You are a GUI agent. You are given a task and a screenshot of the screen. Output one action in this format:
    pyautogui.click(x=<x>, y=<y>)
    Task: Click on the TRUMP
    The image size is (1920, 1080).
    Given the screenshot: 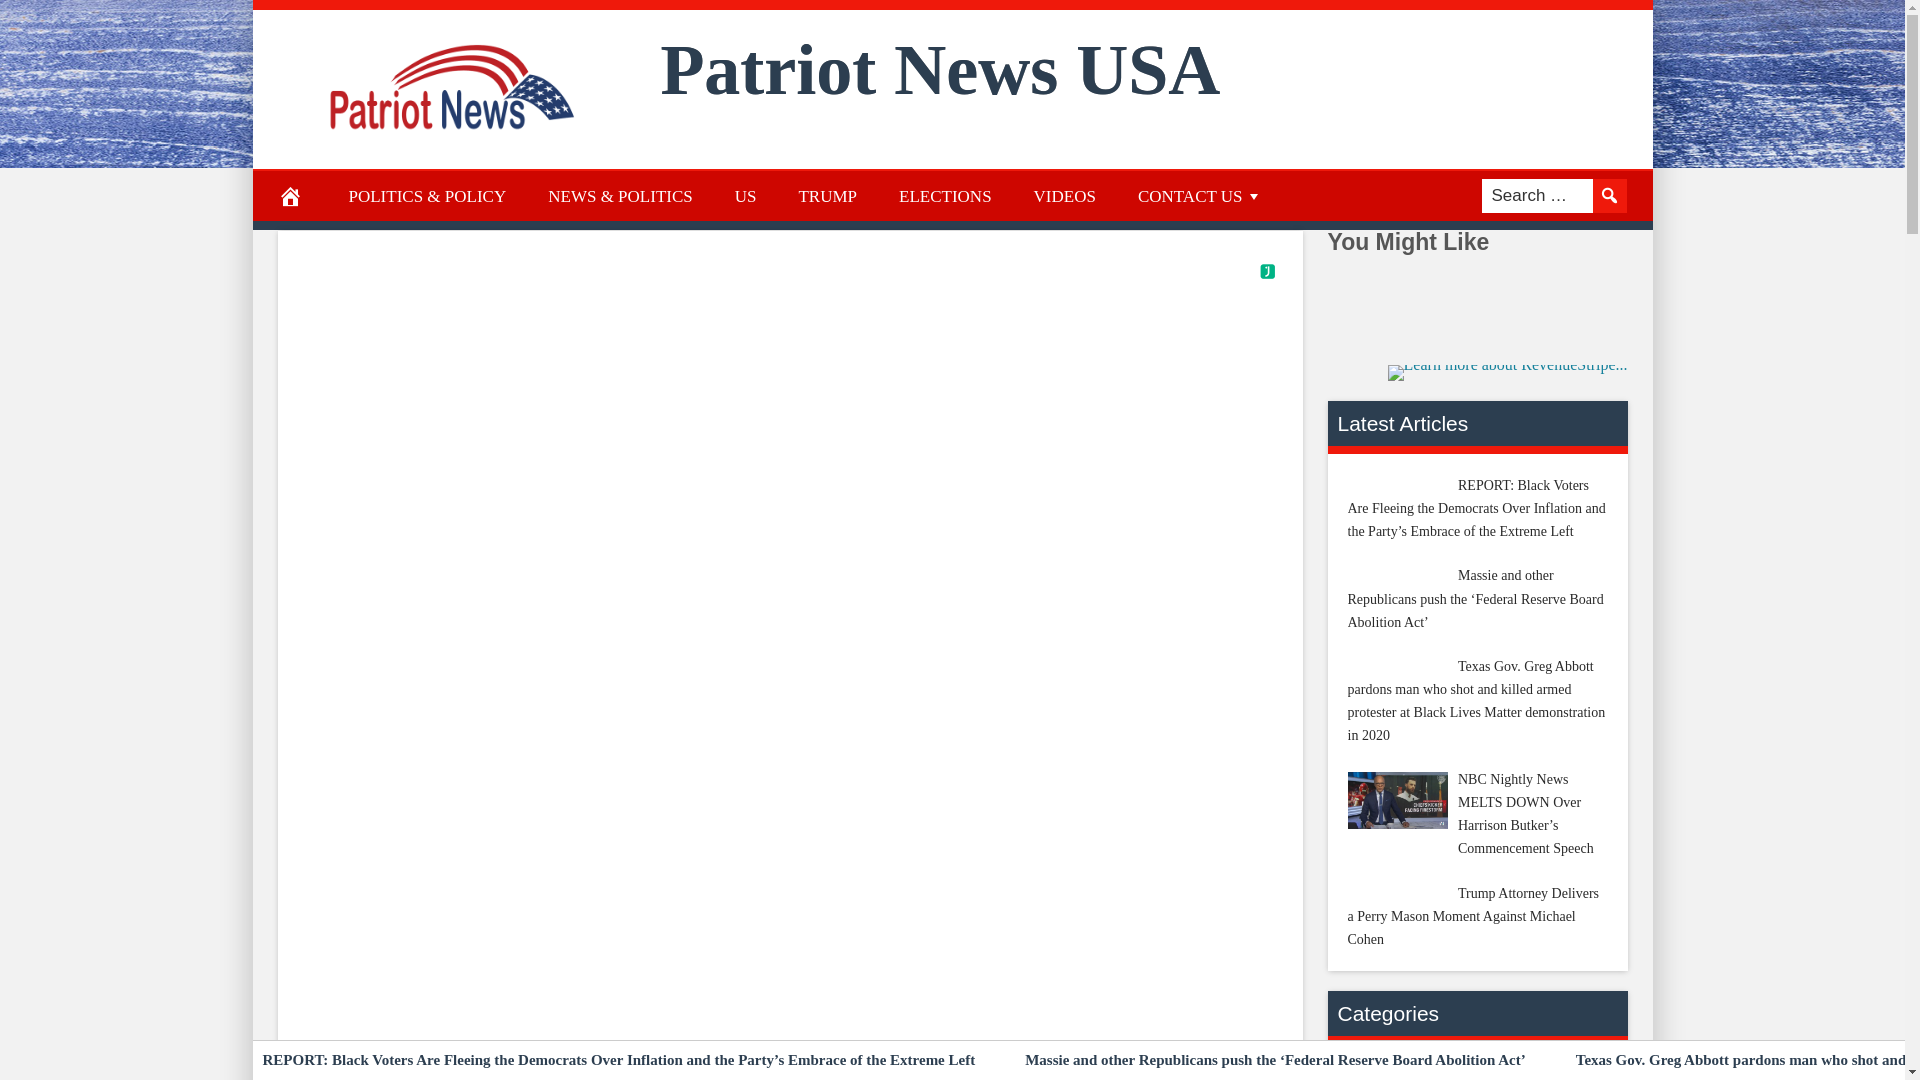 What is the action you would take?
    pyautogui.click(x=827, y=196)
    